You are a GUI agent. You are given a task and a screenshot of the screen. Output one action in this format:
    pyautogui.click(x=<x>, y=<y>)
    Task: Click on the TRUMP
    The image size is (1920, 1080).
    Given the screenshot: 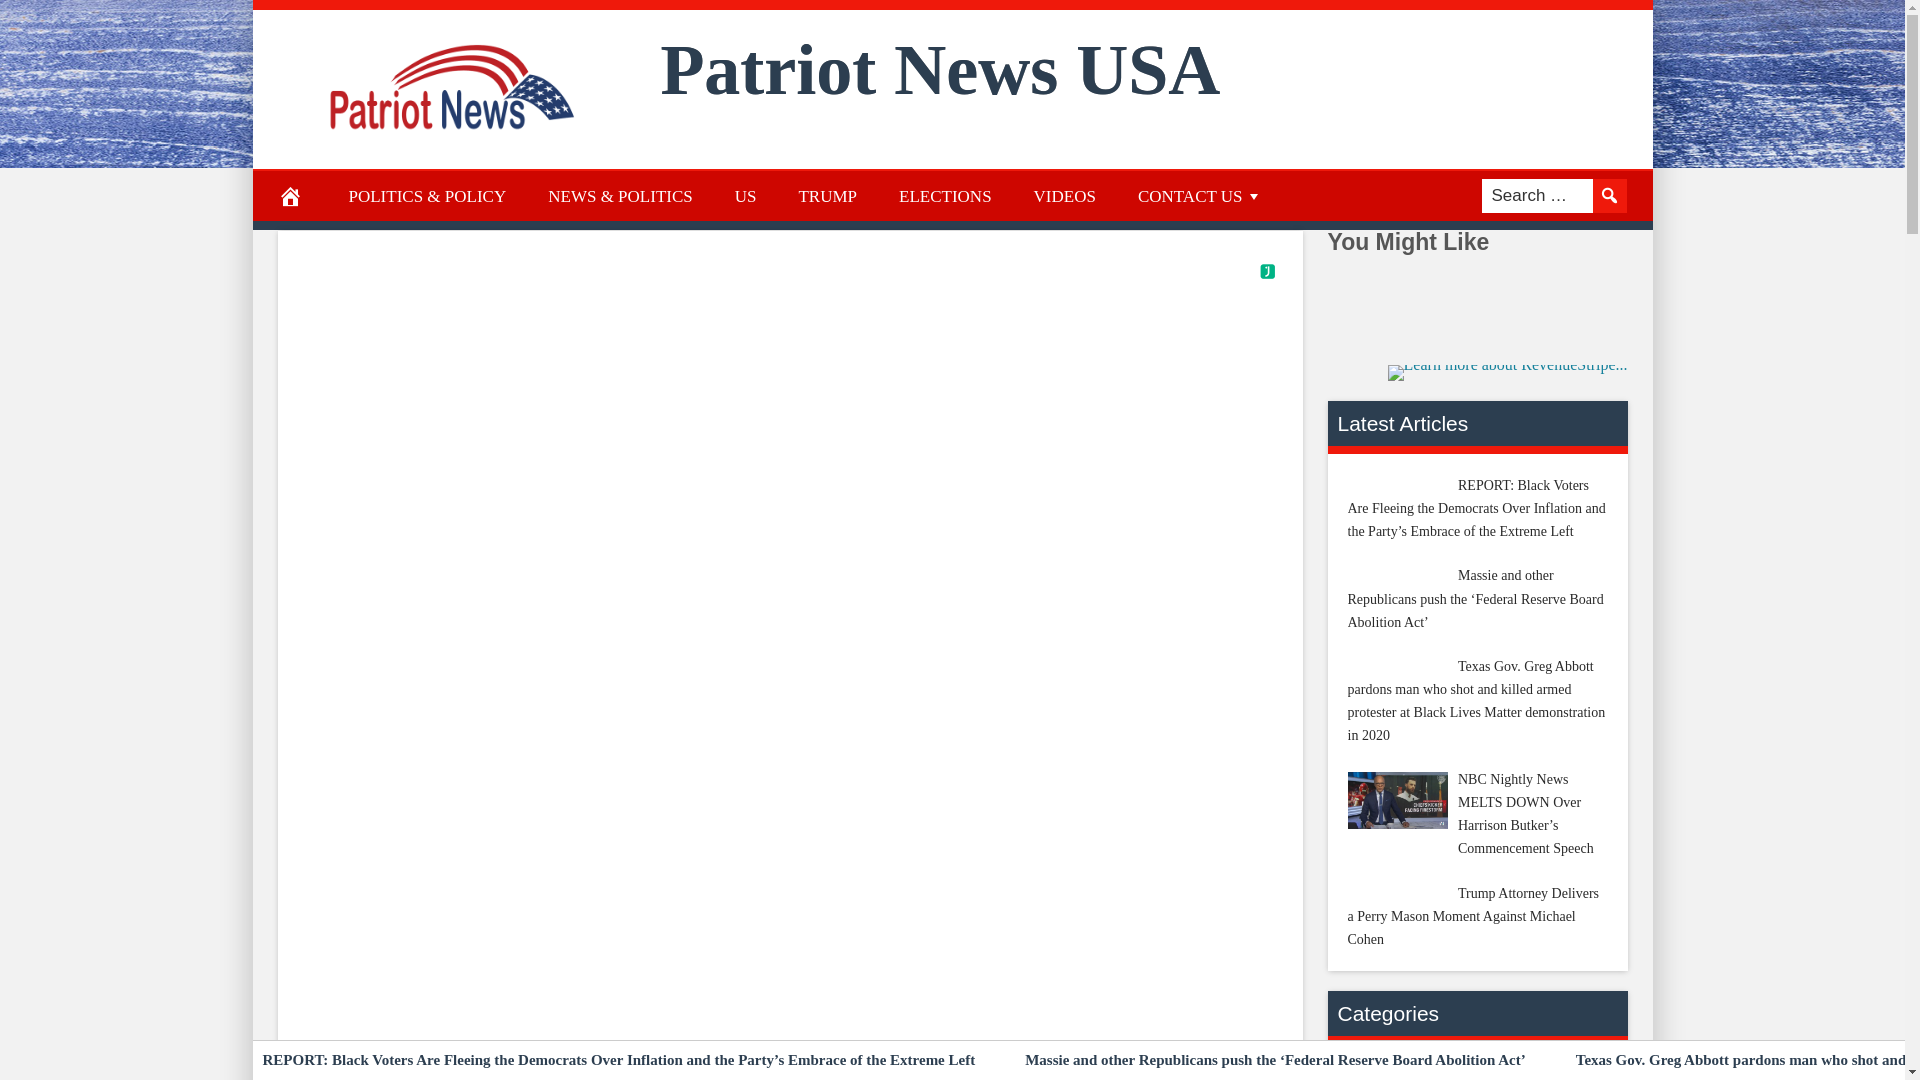 What is the action you would take?
    pyautogui.click(x=827, y=196)
    